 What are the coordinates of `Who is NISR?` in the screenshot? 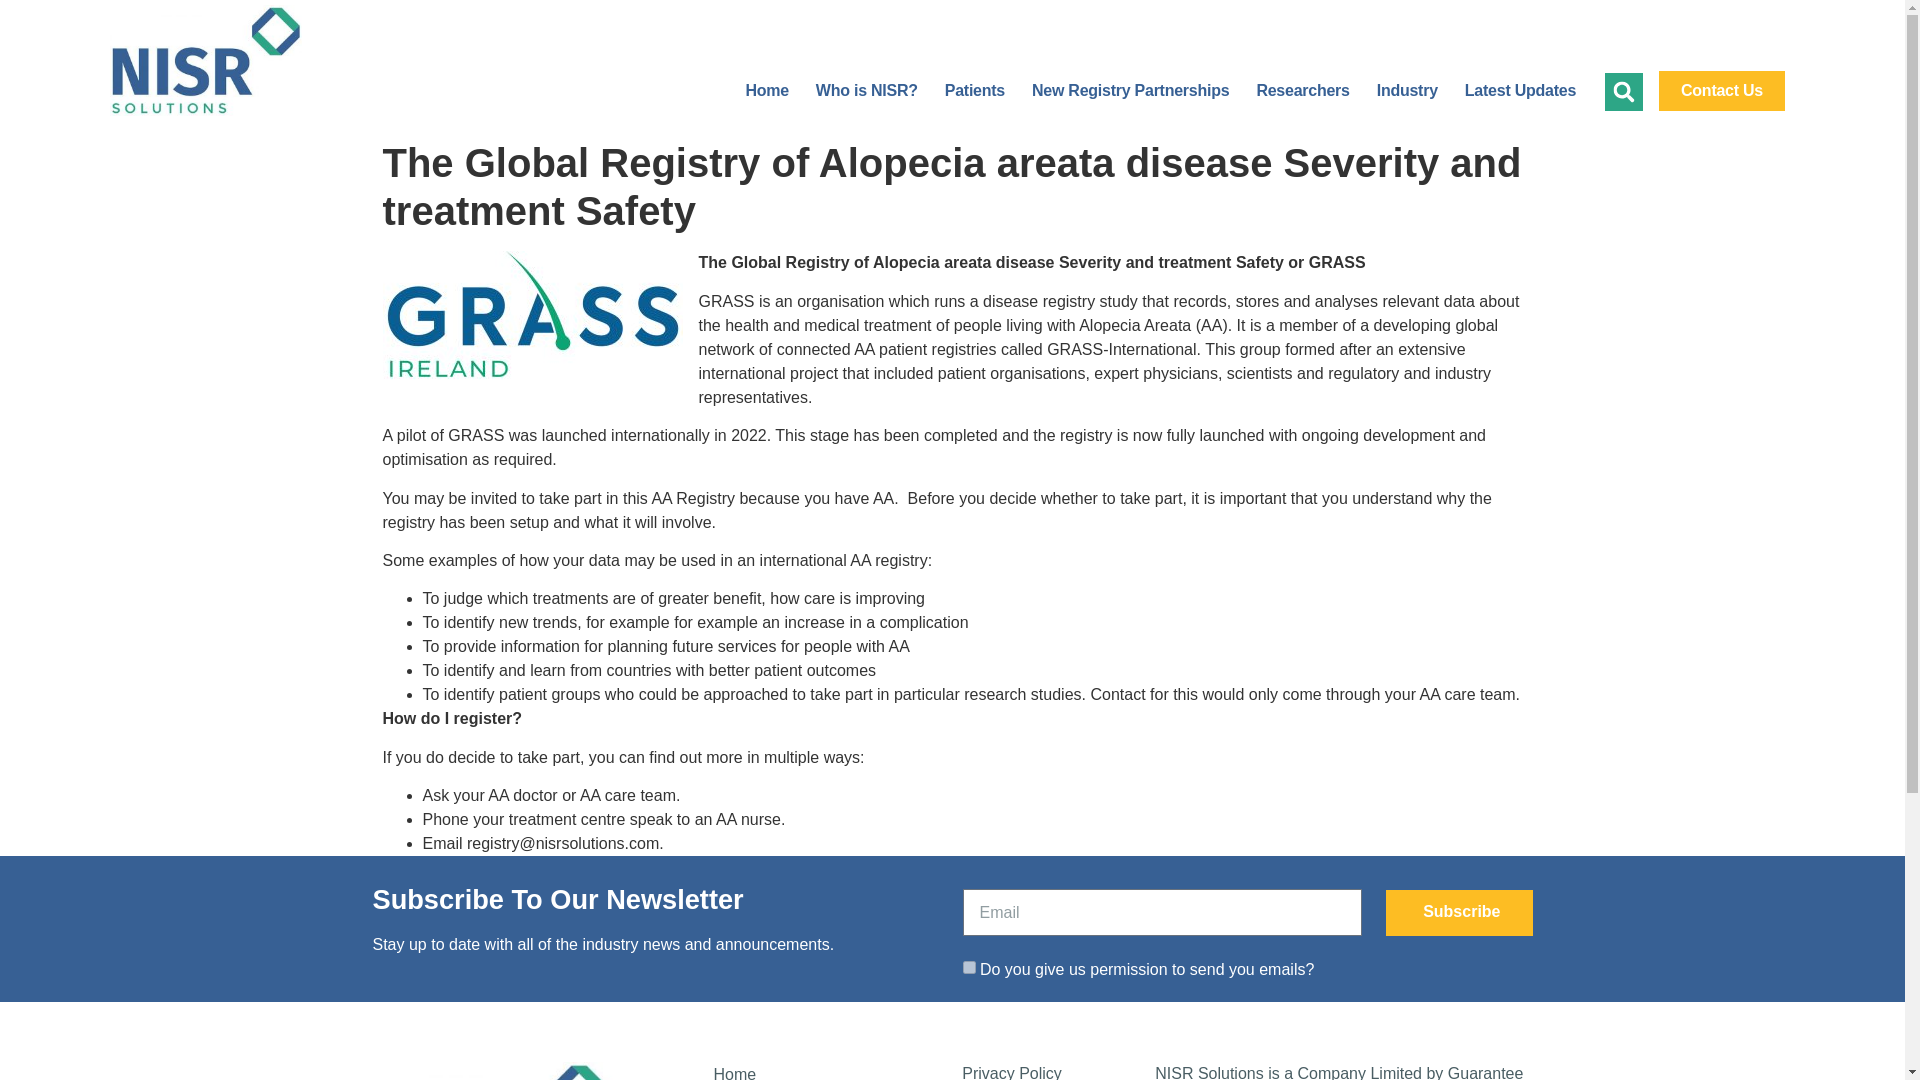 It's located at (866, 91).